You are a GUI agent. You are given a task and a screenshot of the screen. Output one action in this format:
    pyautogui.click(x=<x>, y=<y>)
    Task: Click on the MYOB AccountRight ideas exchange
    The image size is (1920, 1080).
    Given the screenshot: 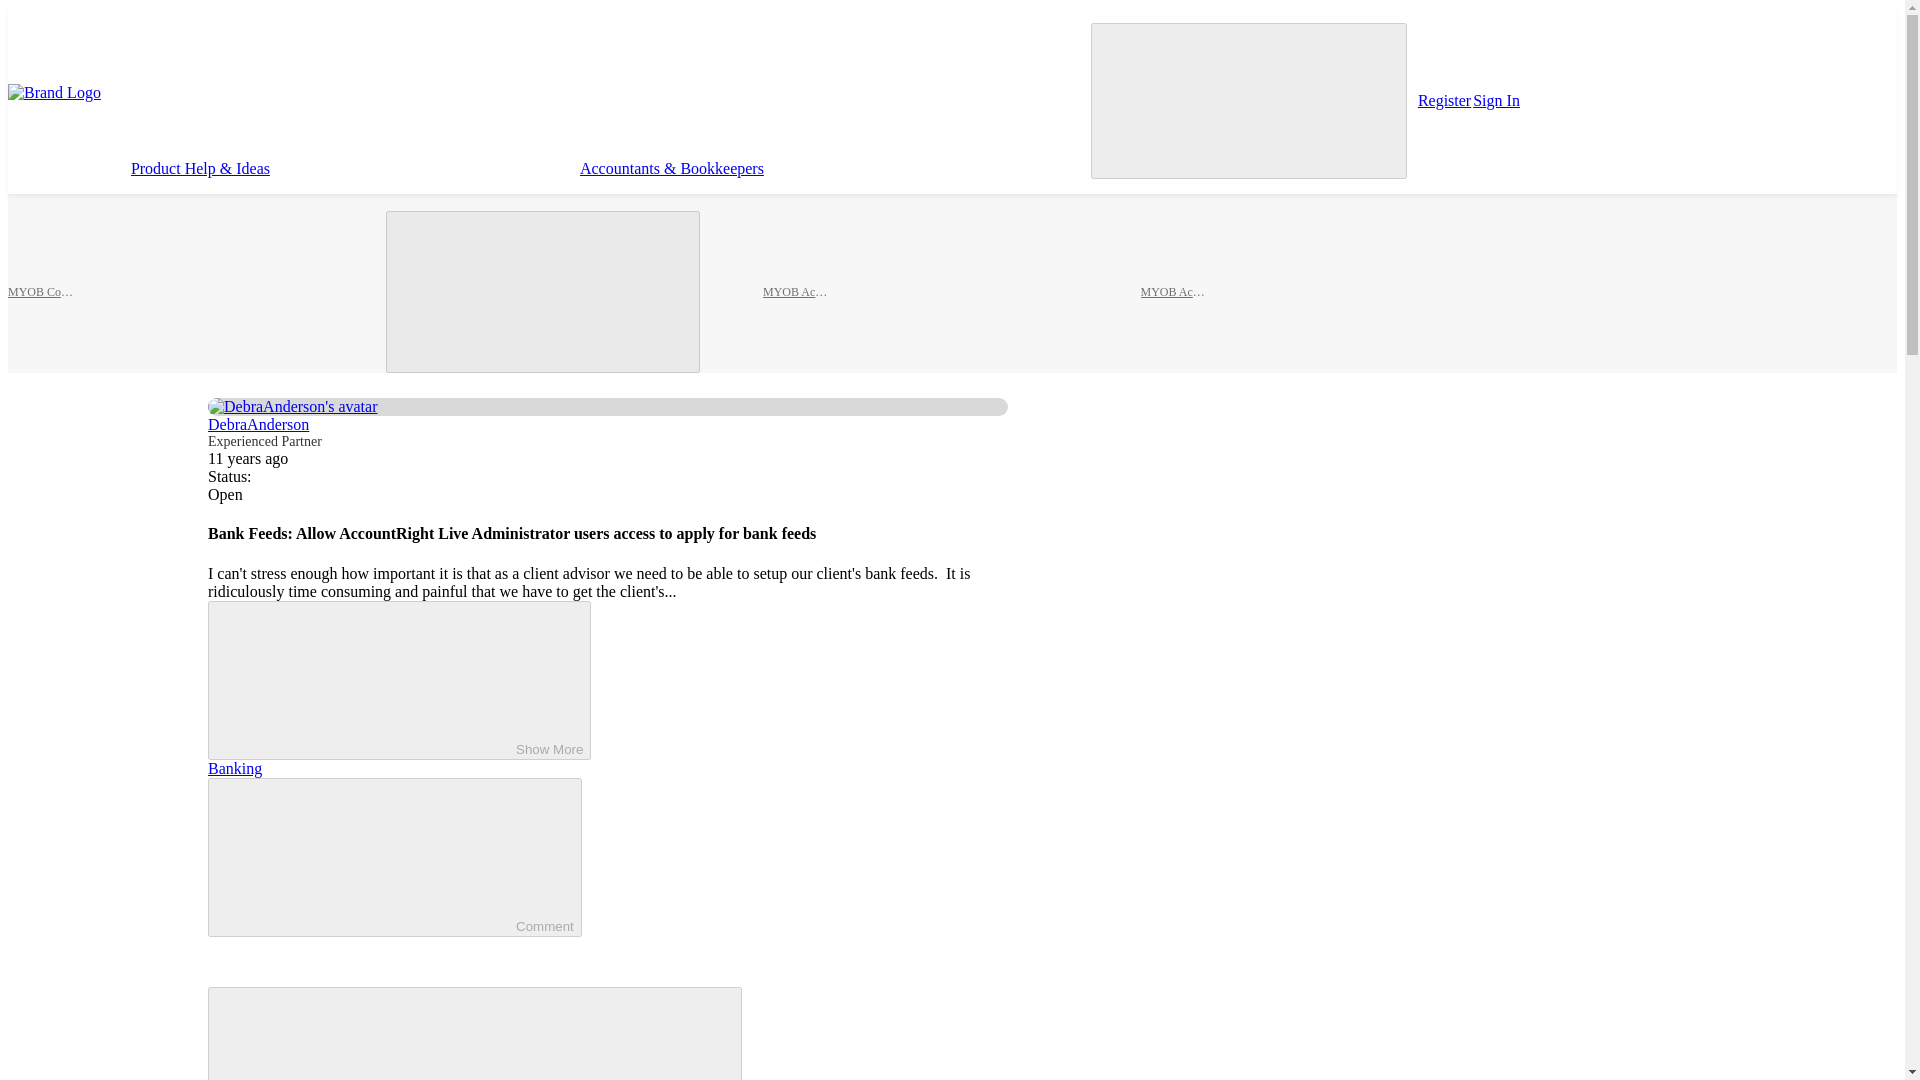 What is the action you would take?
    pyautogui.click(x=1174, y=291)
    